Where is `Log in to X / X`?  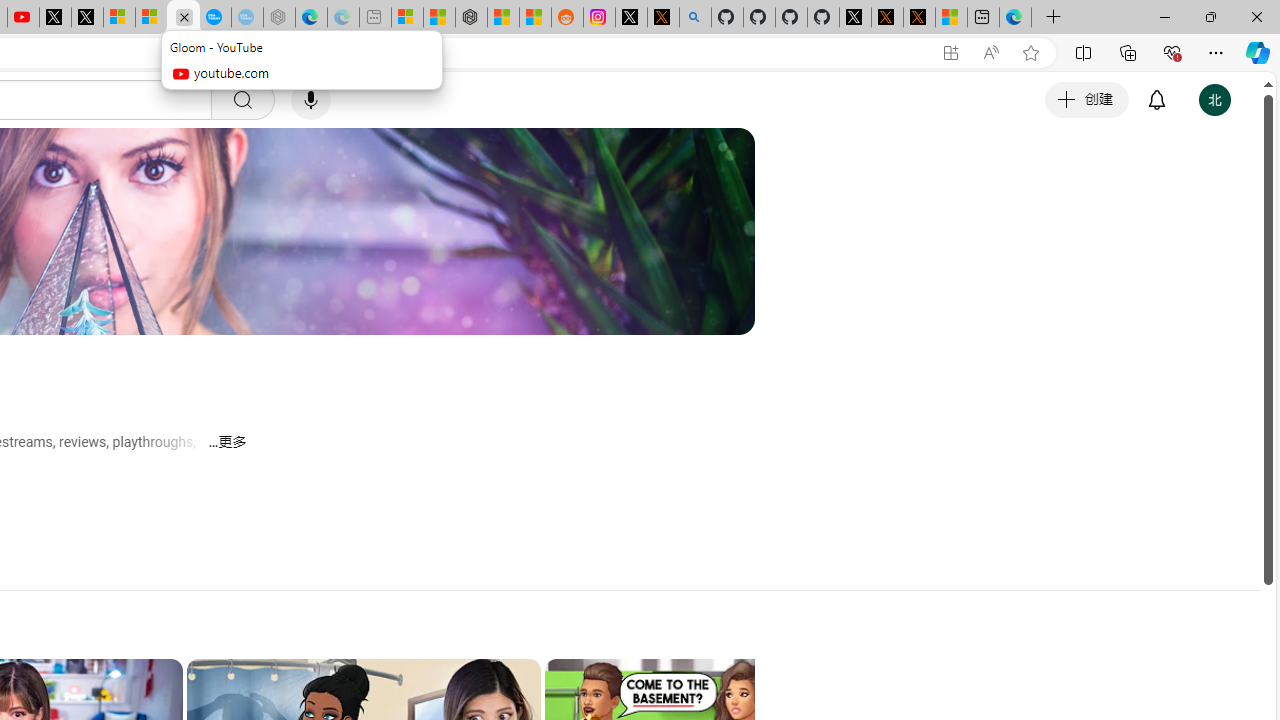
Log in to X / X is located at coordinates (630, 18).